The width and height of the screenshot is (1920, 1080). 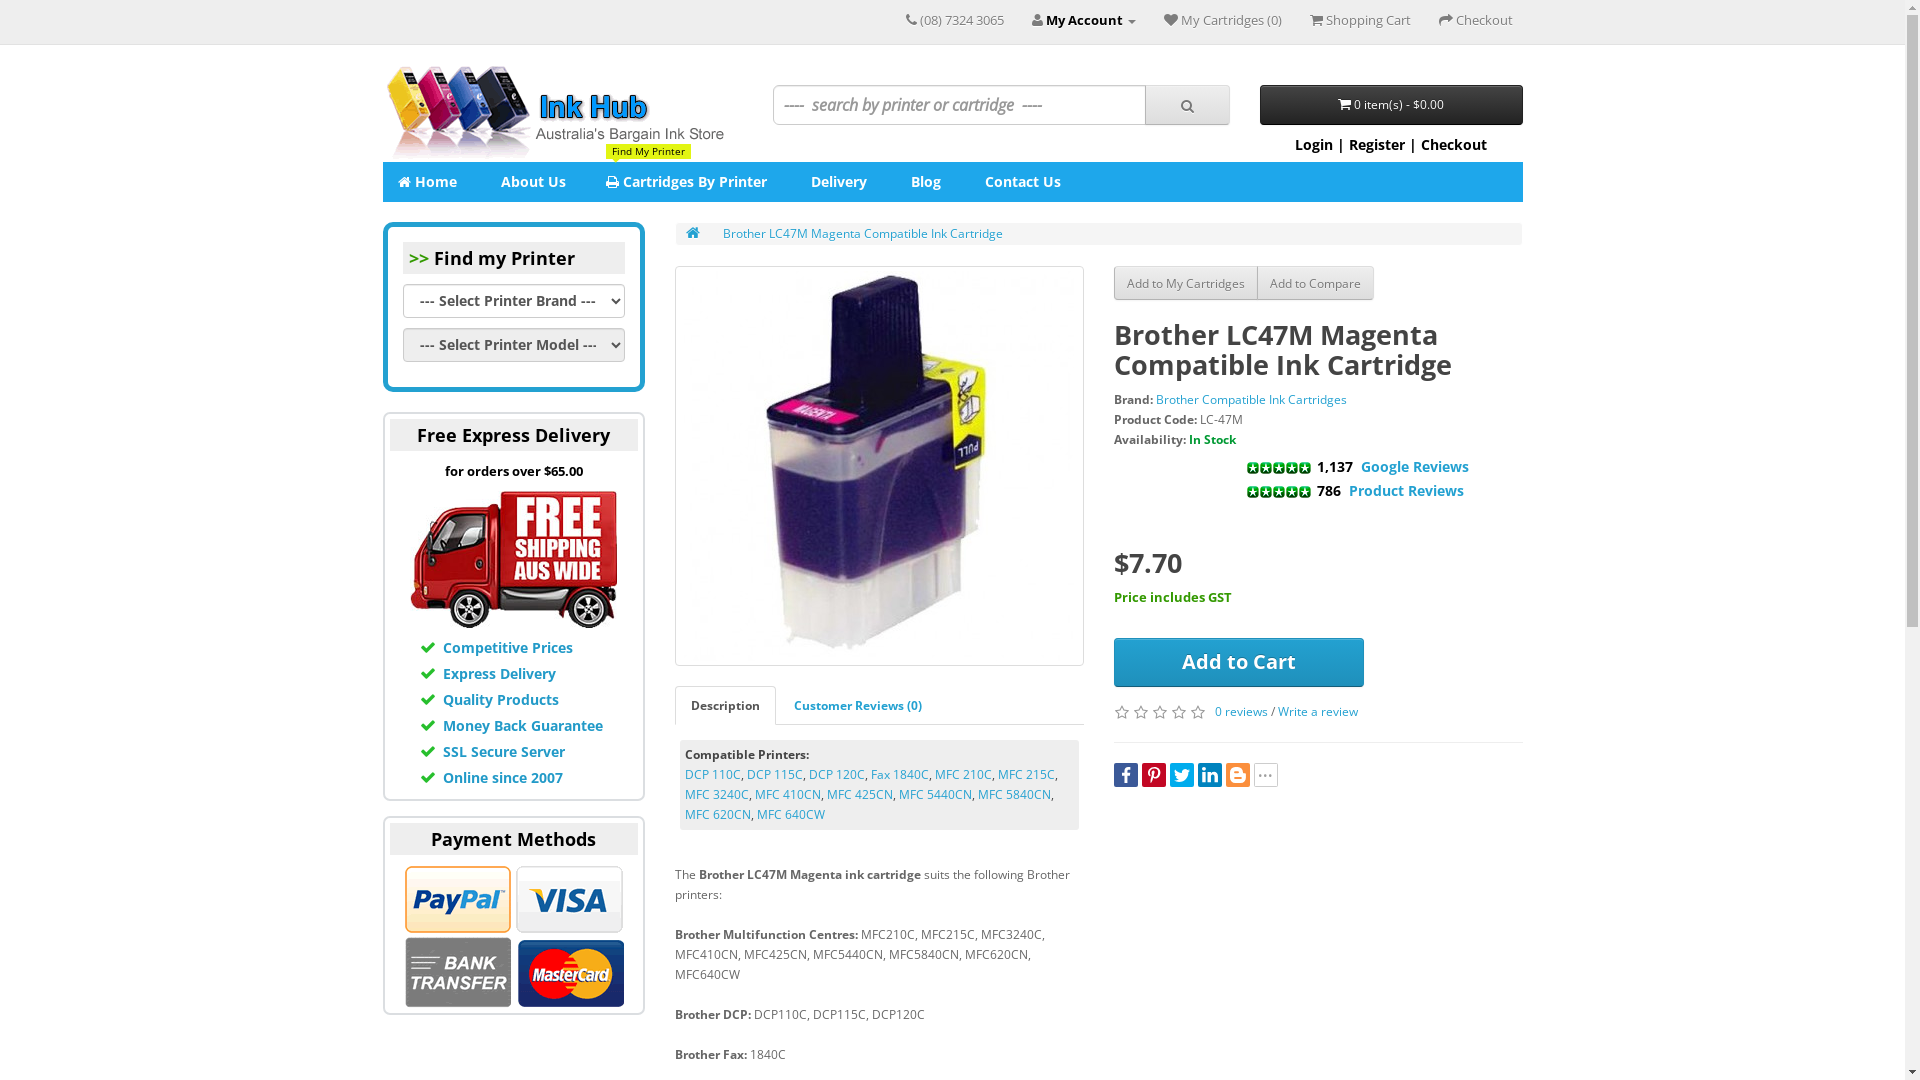 I want to click on DCP 115C, so click(x=775, y=774).